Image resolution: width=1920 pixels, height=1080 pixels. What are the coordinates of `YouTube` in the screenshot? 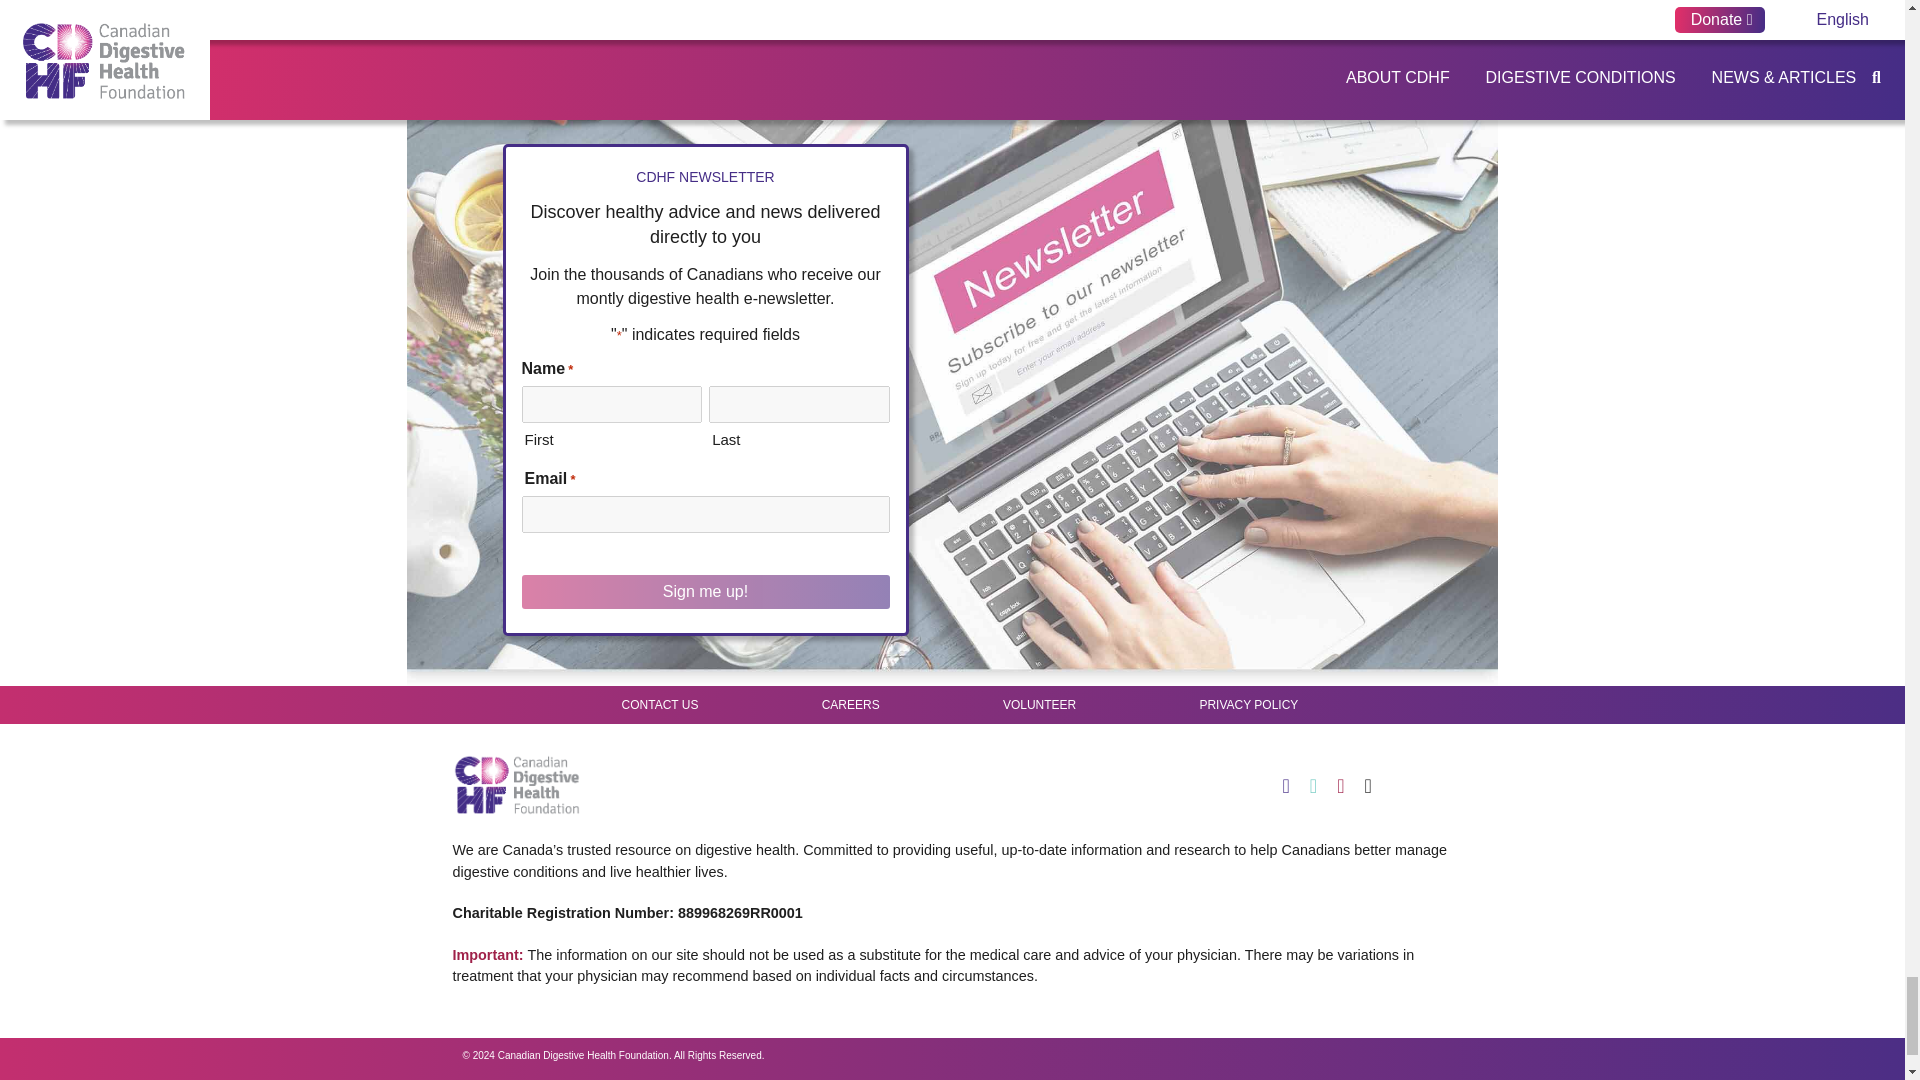 It's located at (1350, 786).